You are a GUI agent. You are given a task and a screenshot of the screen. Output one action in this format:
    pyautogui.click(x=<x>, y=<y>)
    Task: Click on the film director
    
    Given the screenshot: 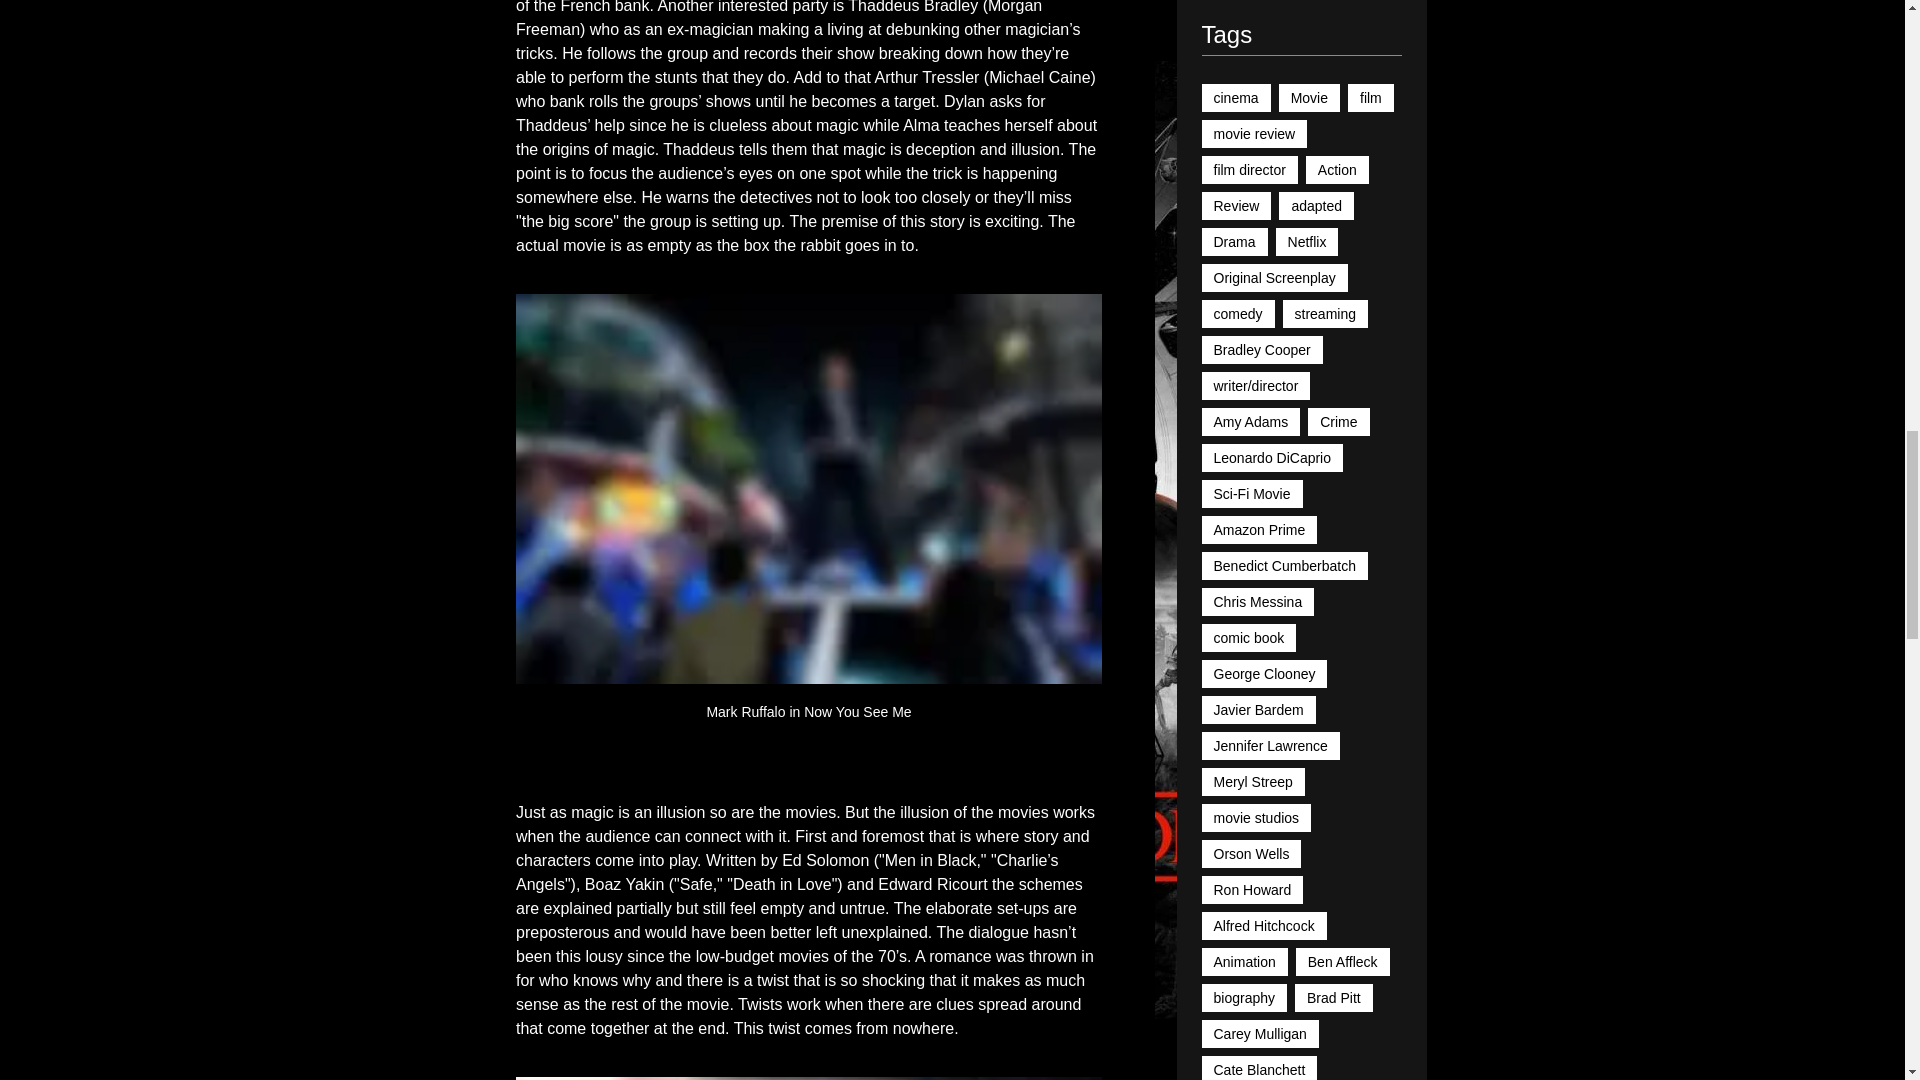 What is the action you would take?
    pyautogui.click(x=1249, y=169)
    